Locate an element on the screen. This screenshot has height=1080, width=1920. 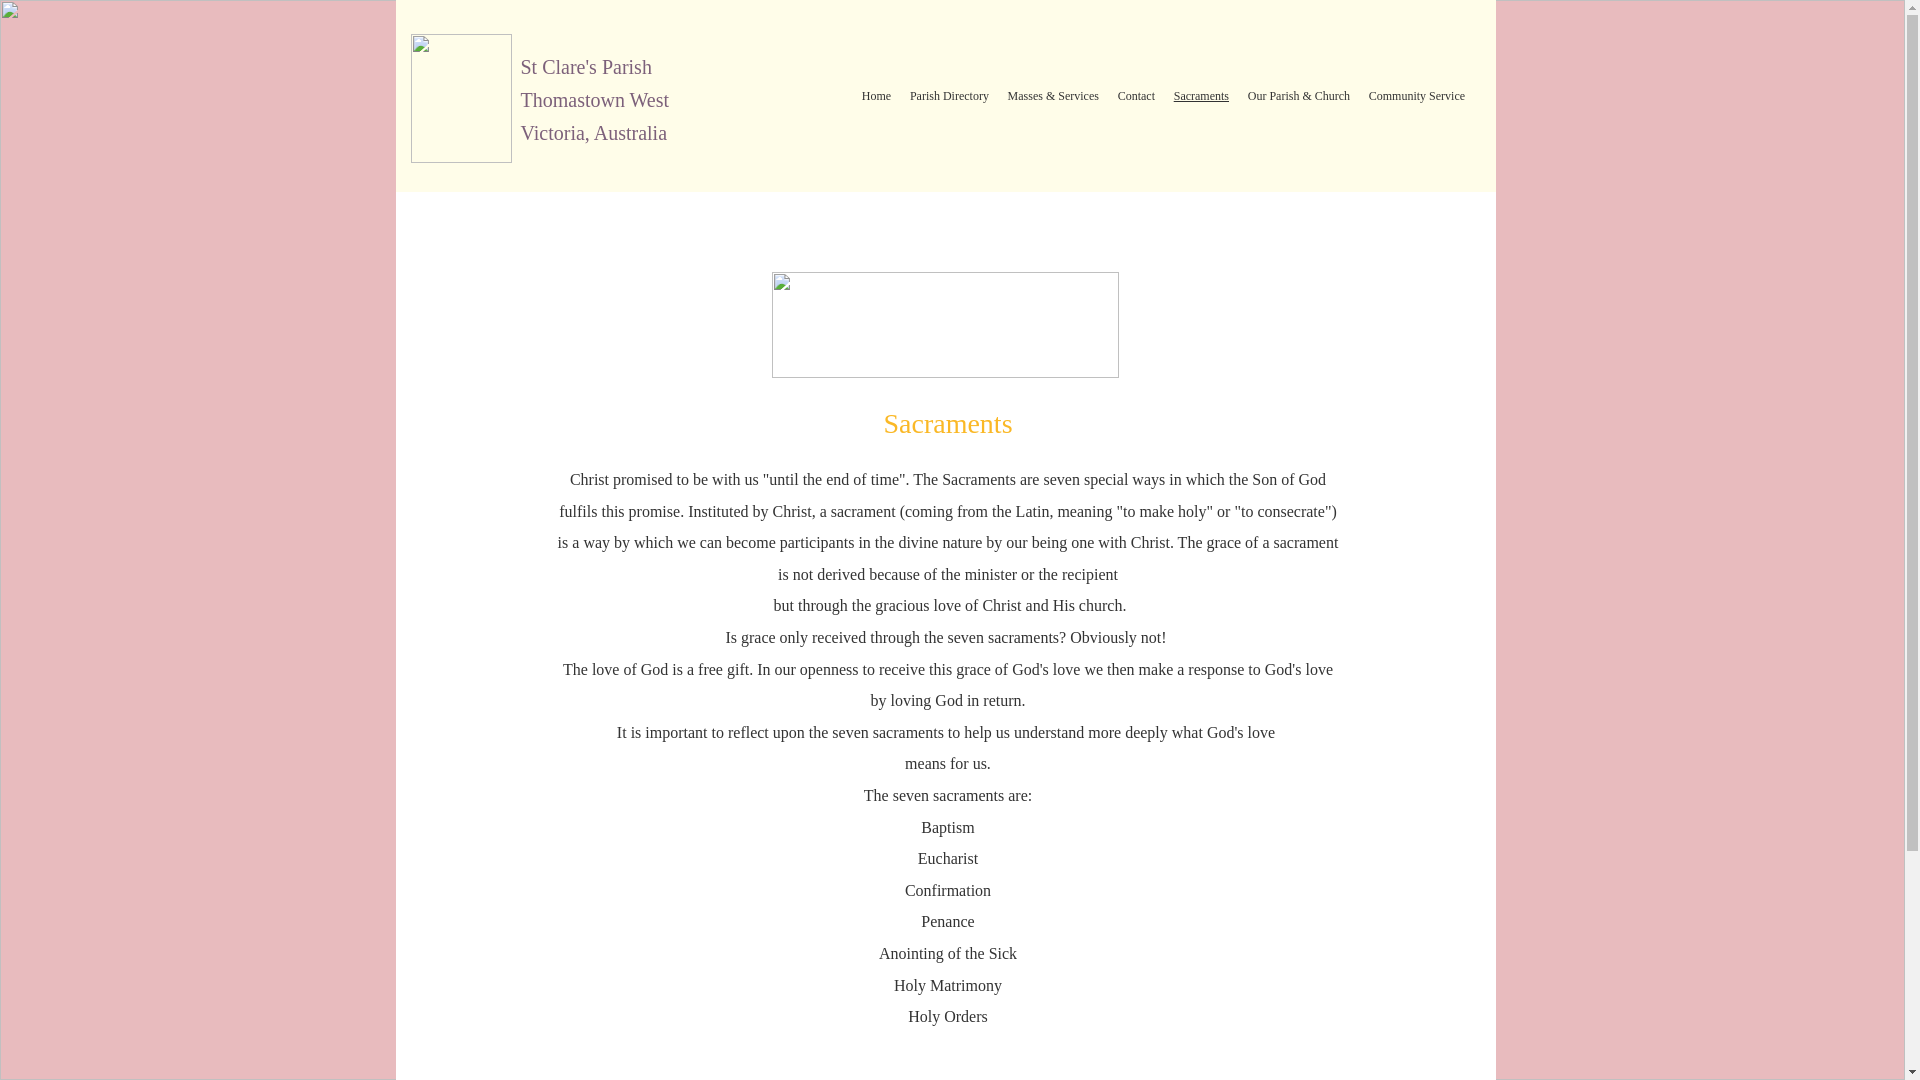
Contact is located at coordinates (1136, 96).